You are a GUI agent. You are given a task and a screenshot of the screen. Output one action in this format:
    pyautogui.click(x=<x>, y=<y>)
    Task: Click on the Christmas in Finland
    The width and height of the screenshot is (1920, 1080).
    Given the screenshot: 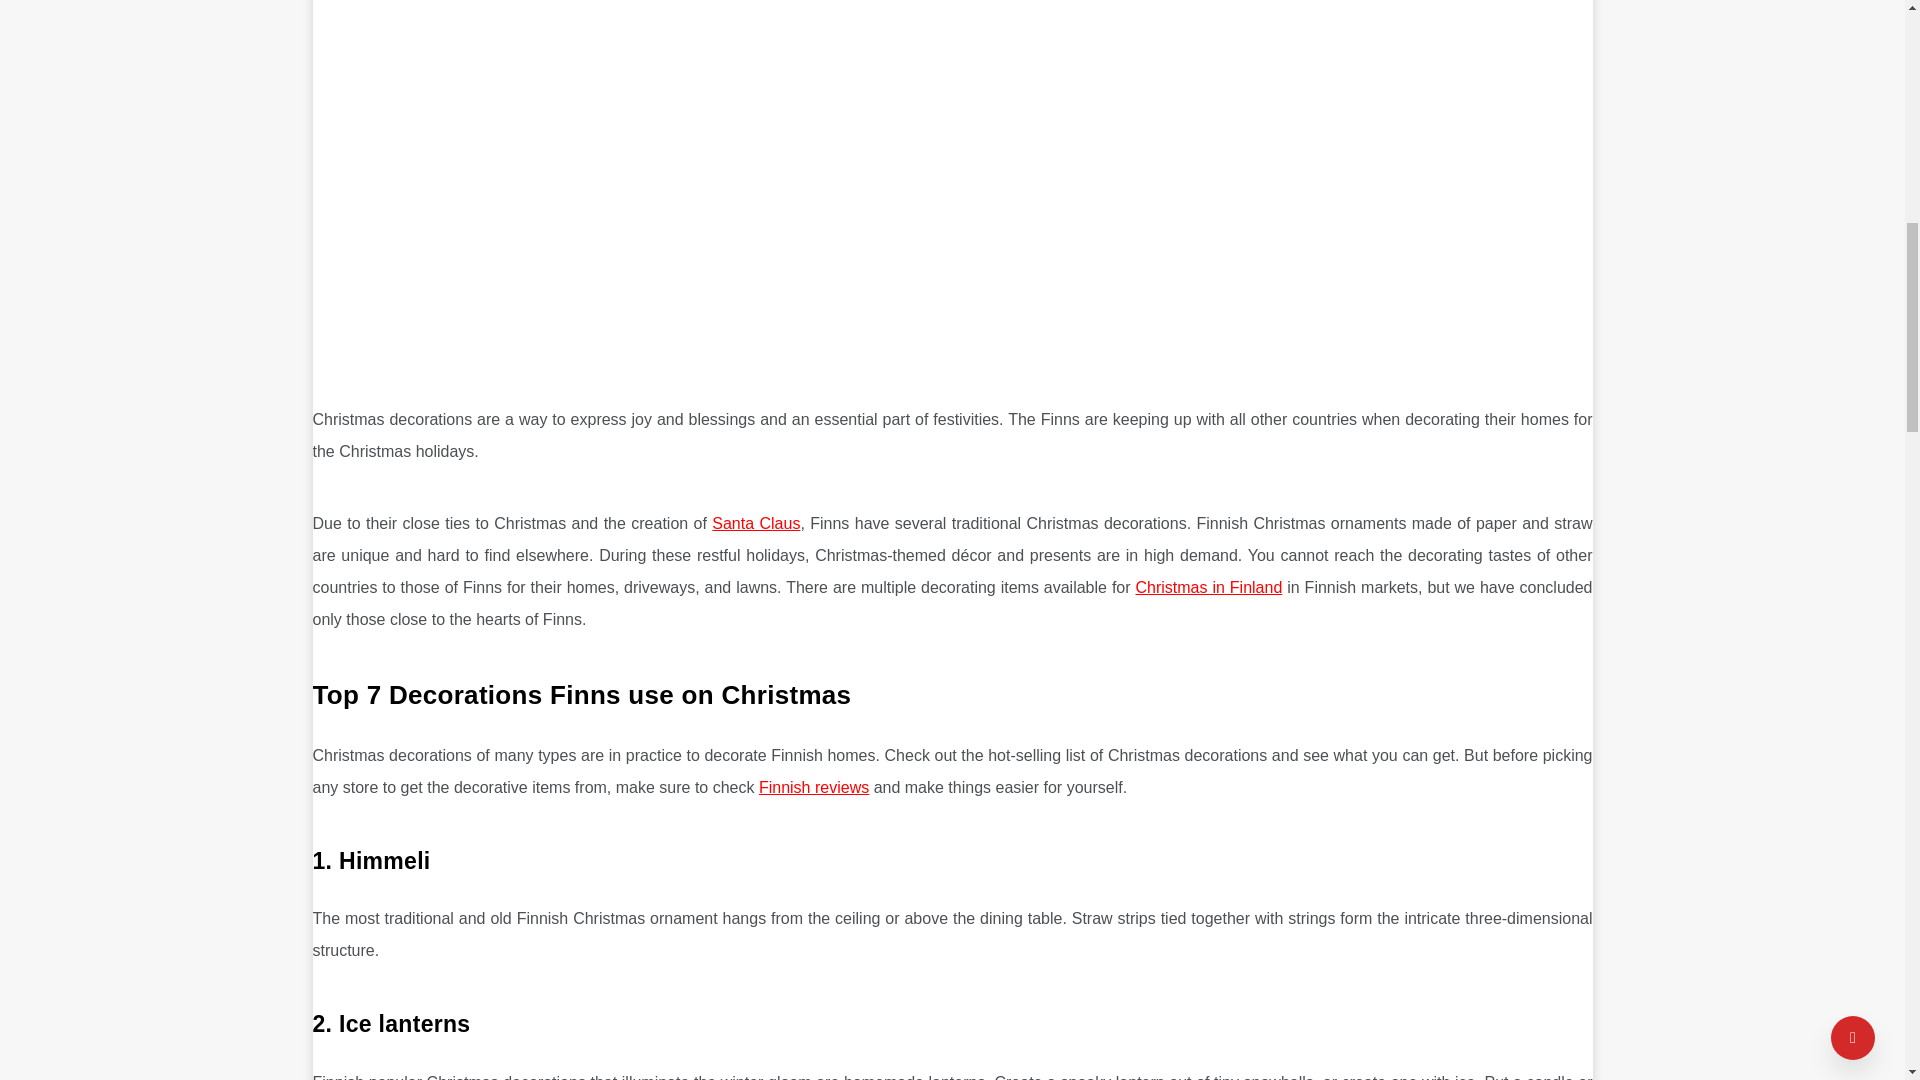 What is the action you would take?
    pyautogui.click(x=1209, y=587)
    